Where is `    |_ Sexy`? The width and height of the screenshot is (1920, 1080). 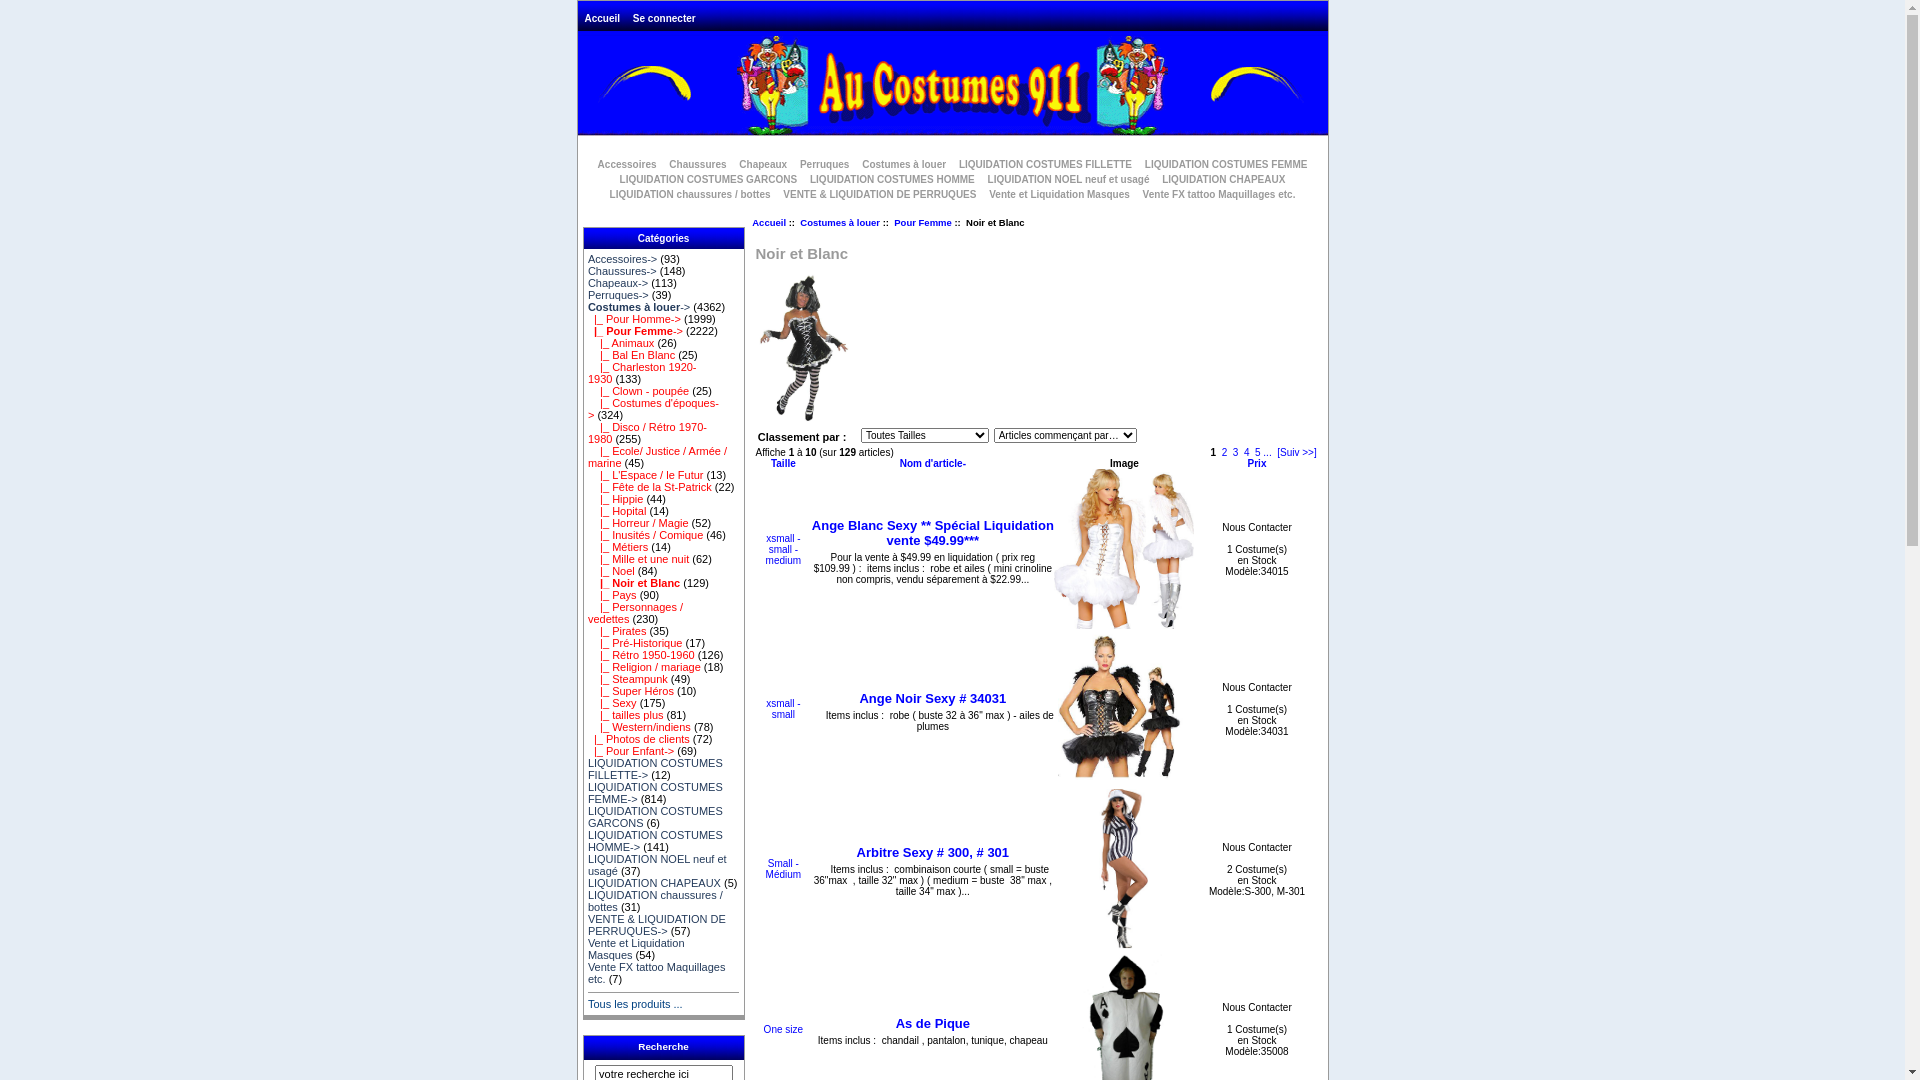     |_ Sexy is located at coordinates (612, 703).